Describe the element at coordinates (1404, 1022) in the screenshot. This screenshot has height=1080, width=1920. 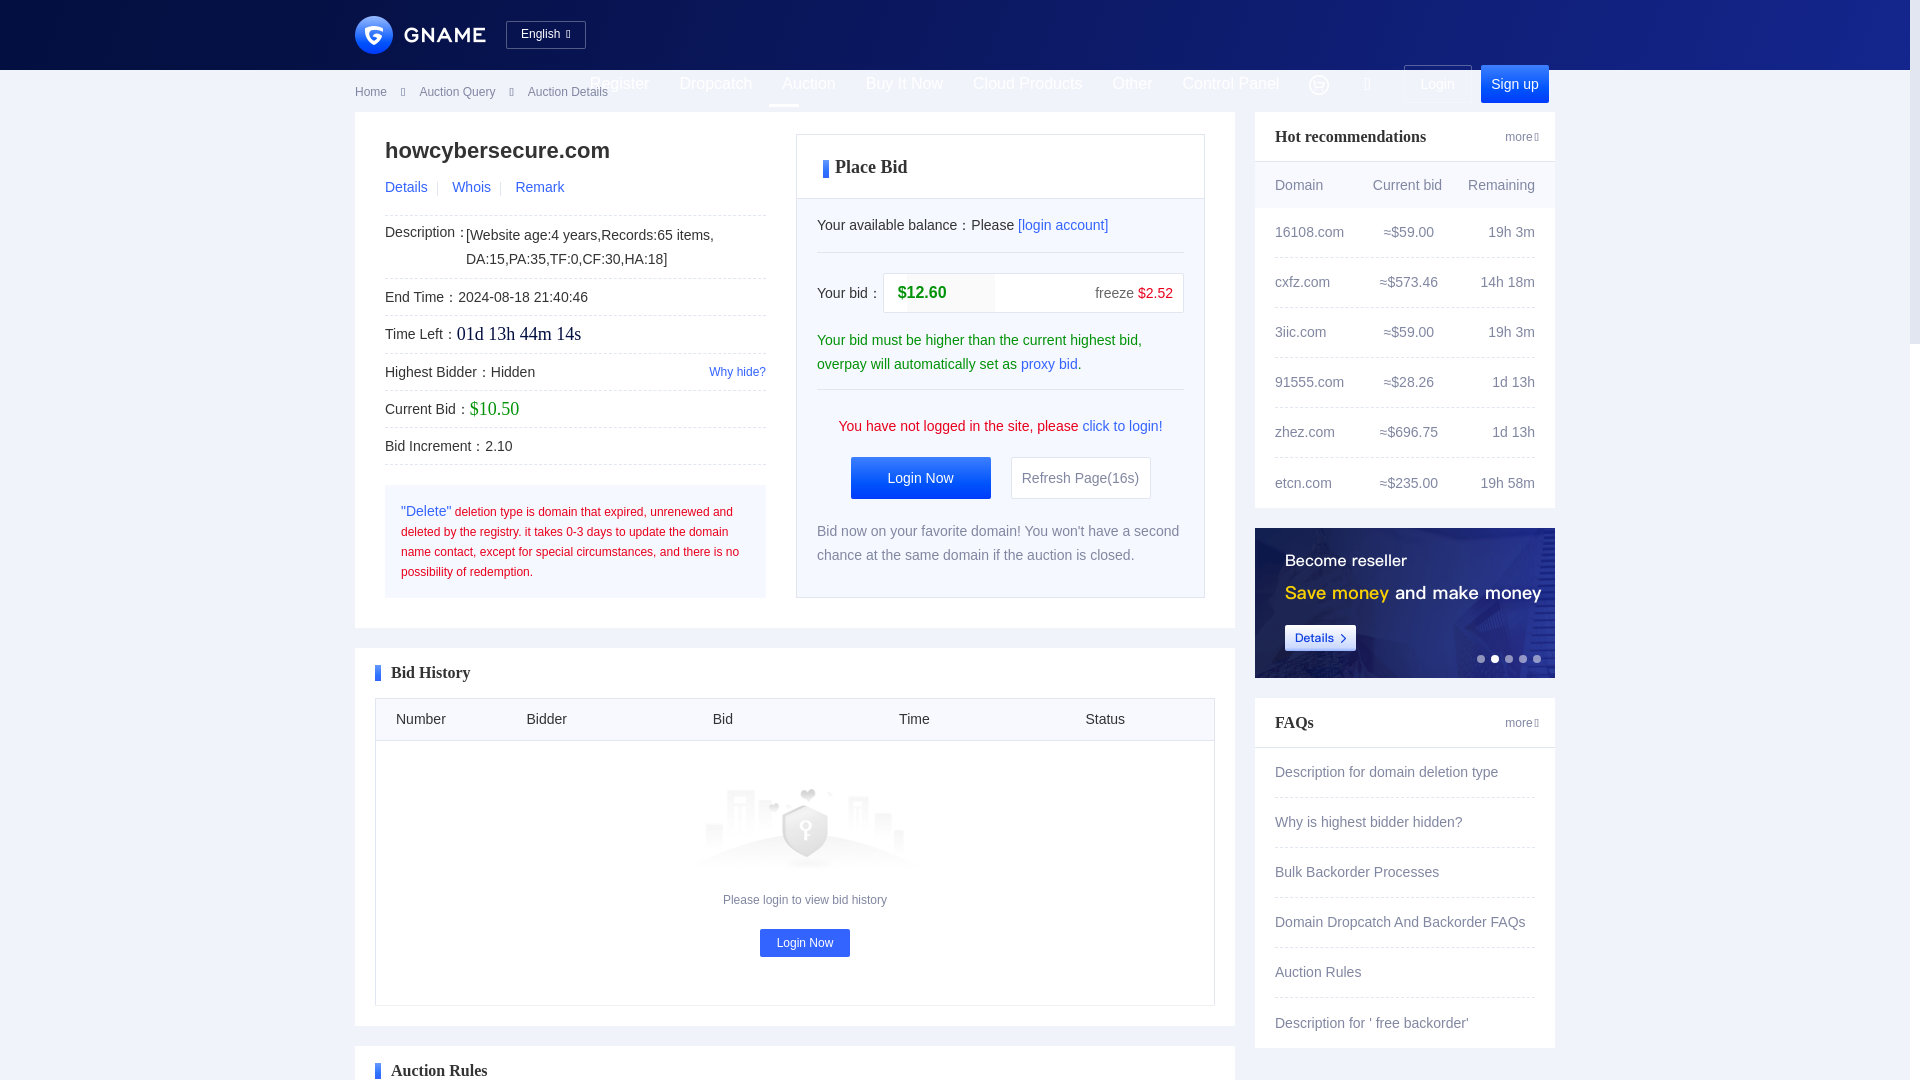
I see `Description for ' free backorder'` at that location.